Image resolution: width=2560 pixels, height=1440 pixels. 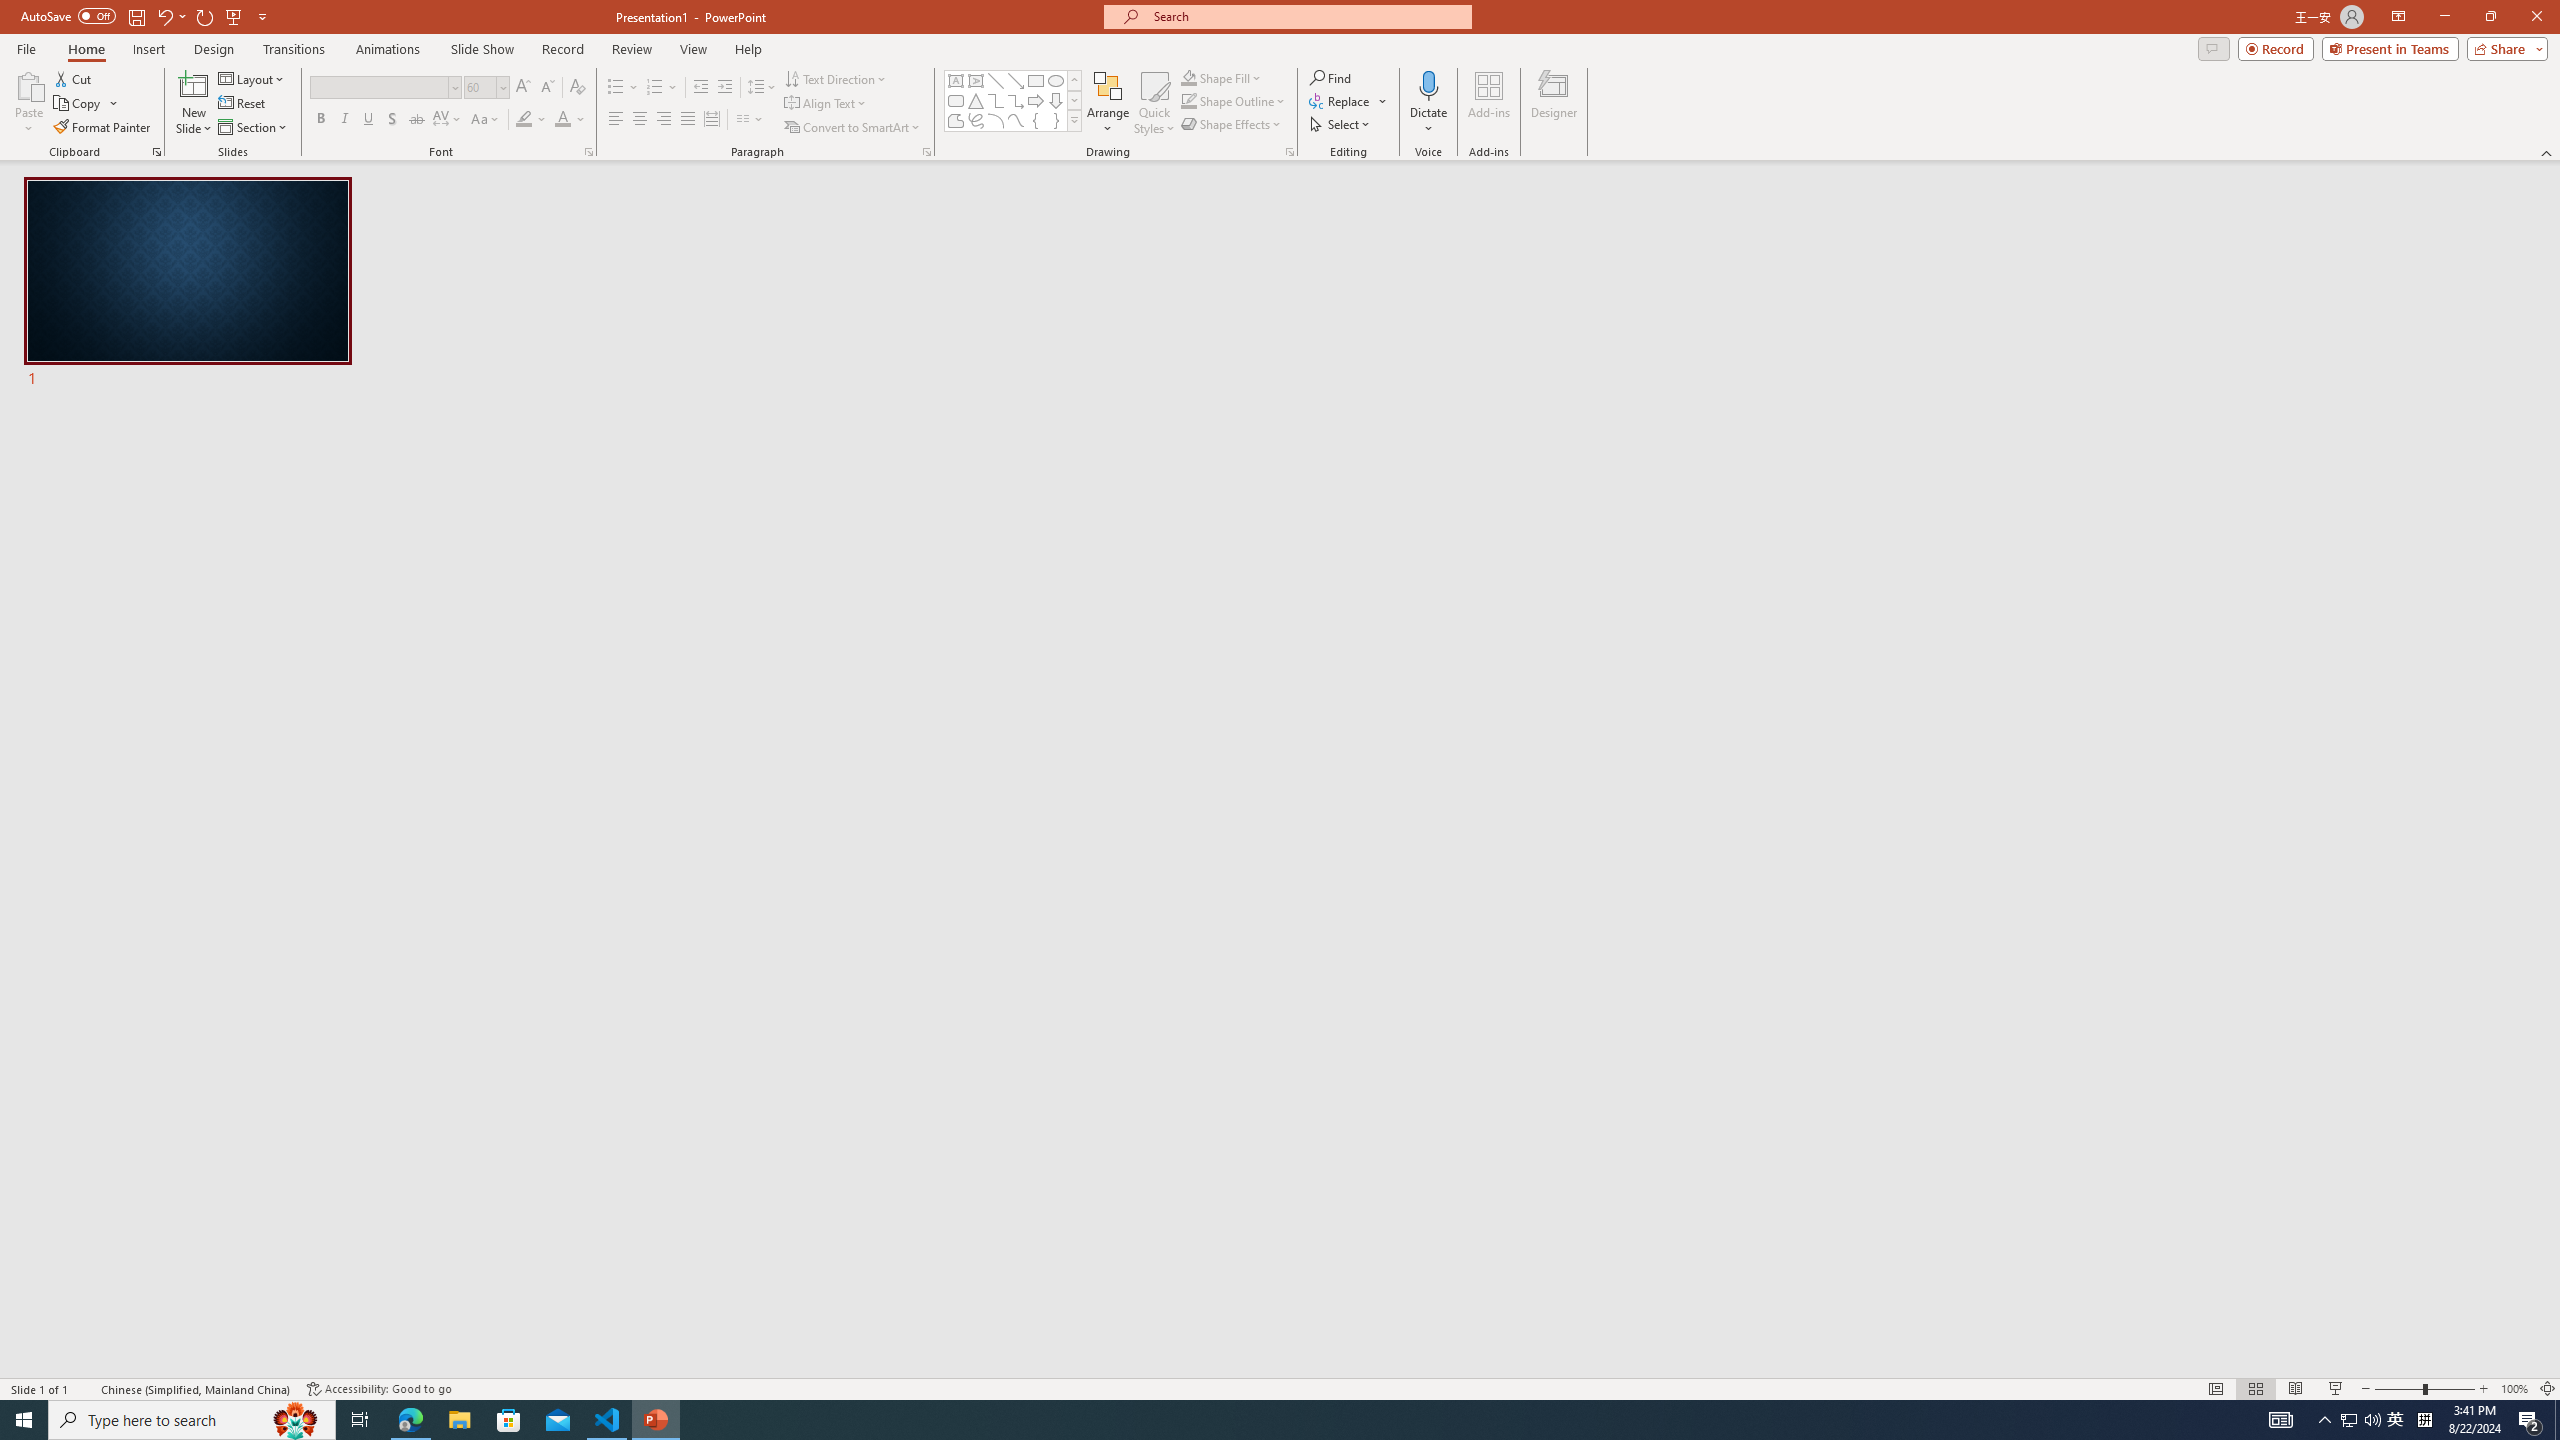 I want to click on Right Brace, so click(x=1056, y=120).